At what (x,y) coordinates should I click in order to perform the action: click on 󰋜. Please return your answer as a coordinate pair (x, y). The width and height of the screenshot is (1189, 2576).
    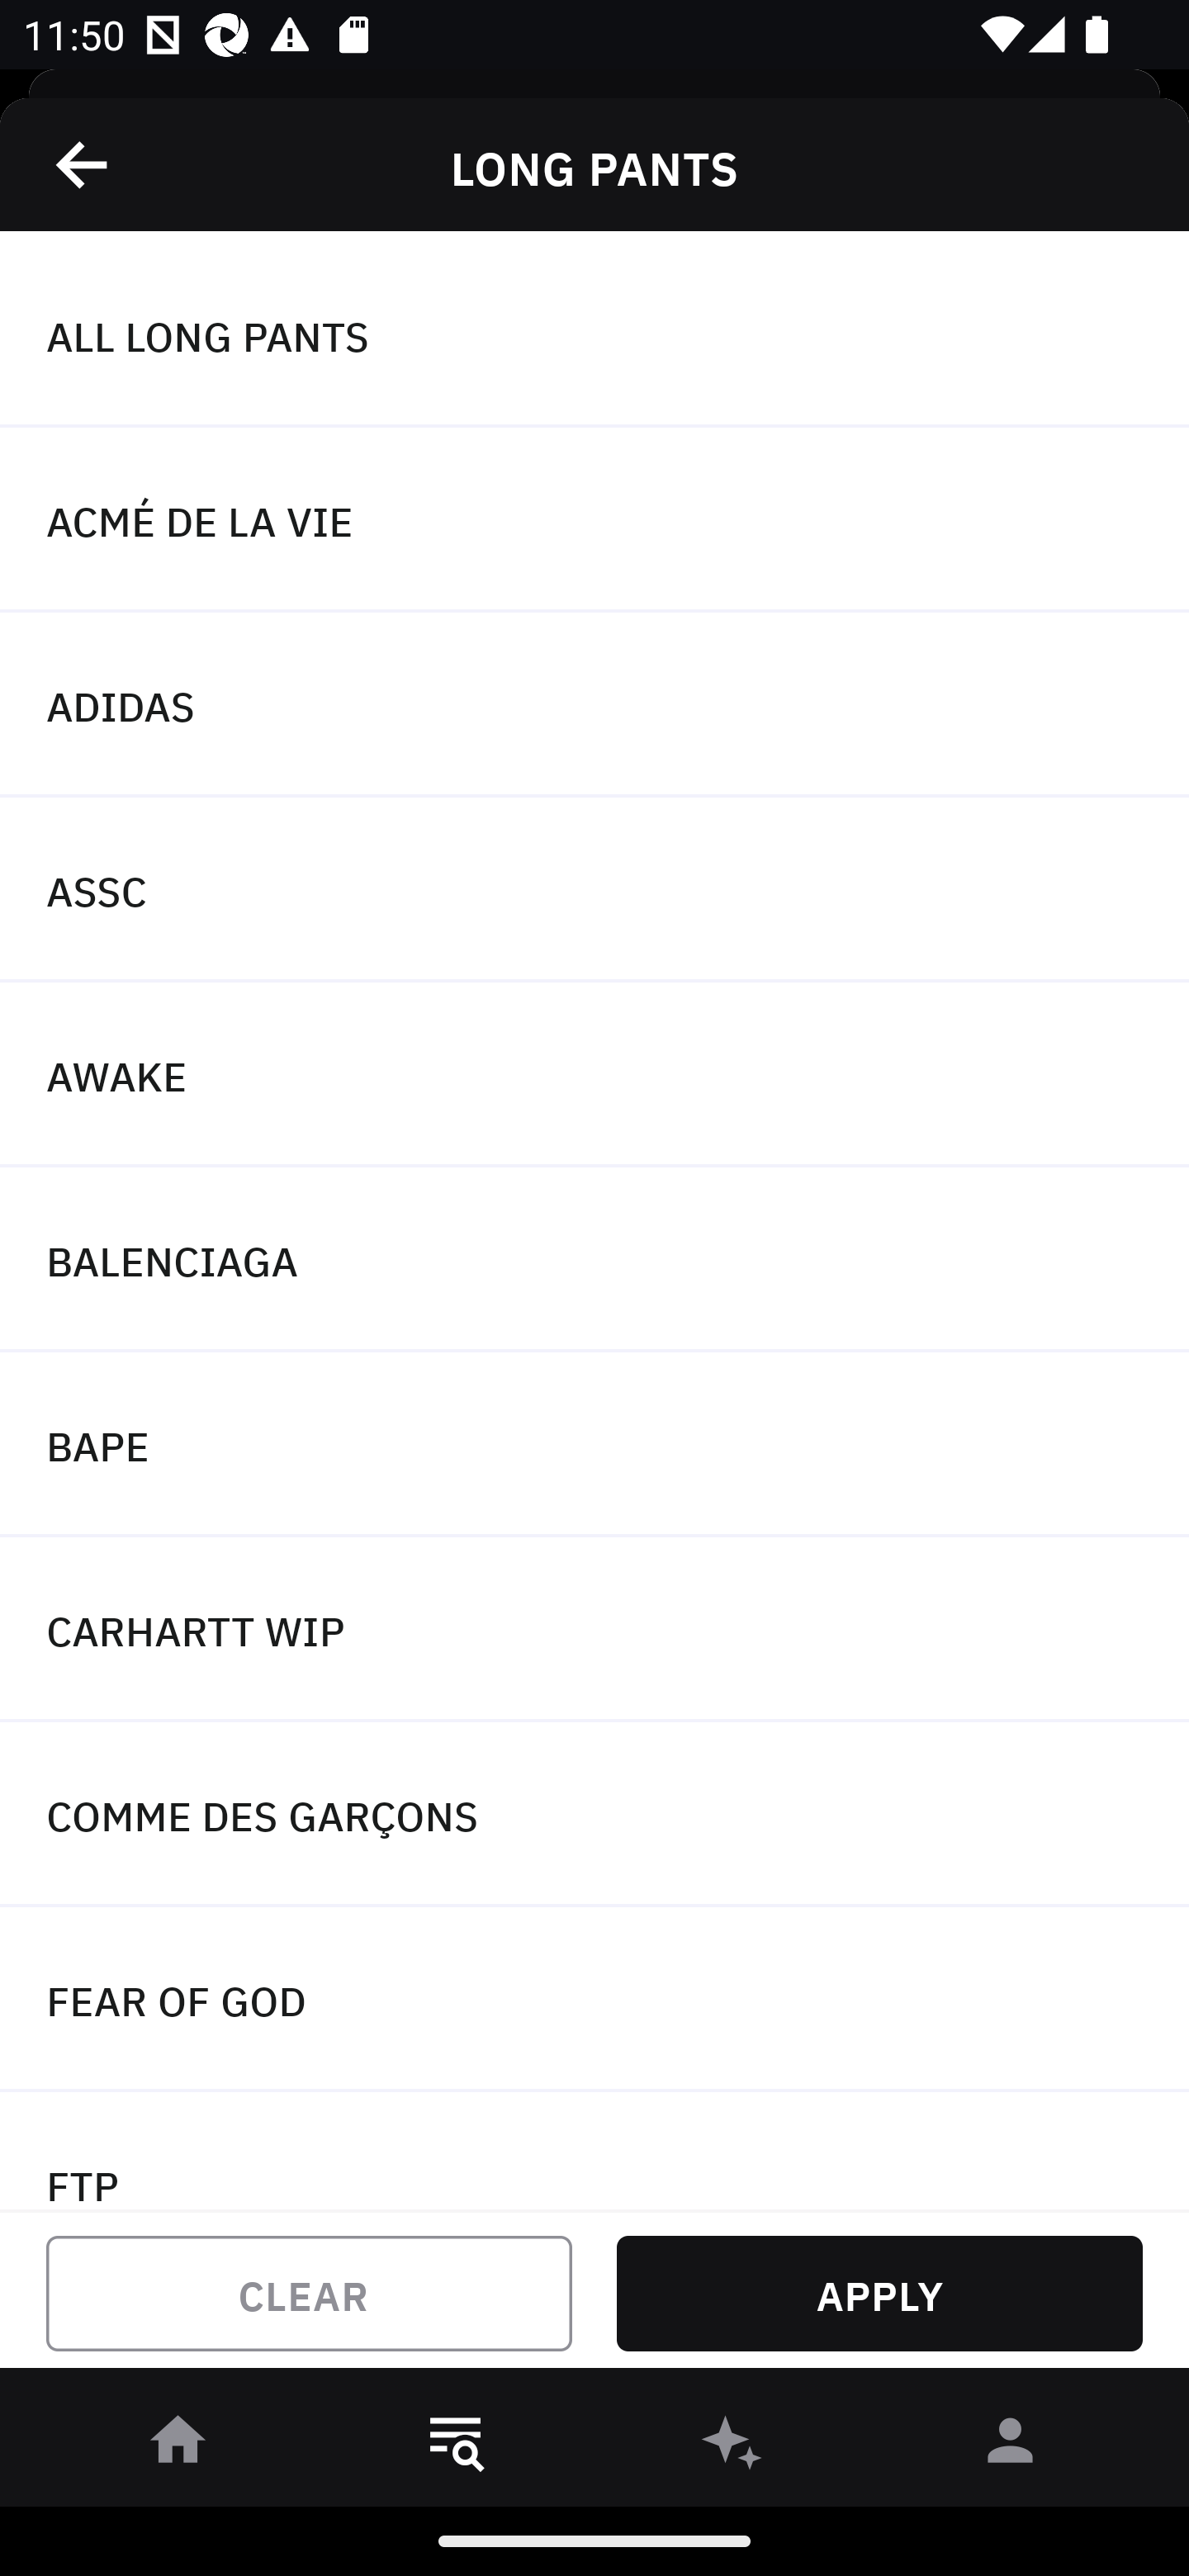
    Looking at the image, I should click on (178, 2446).